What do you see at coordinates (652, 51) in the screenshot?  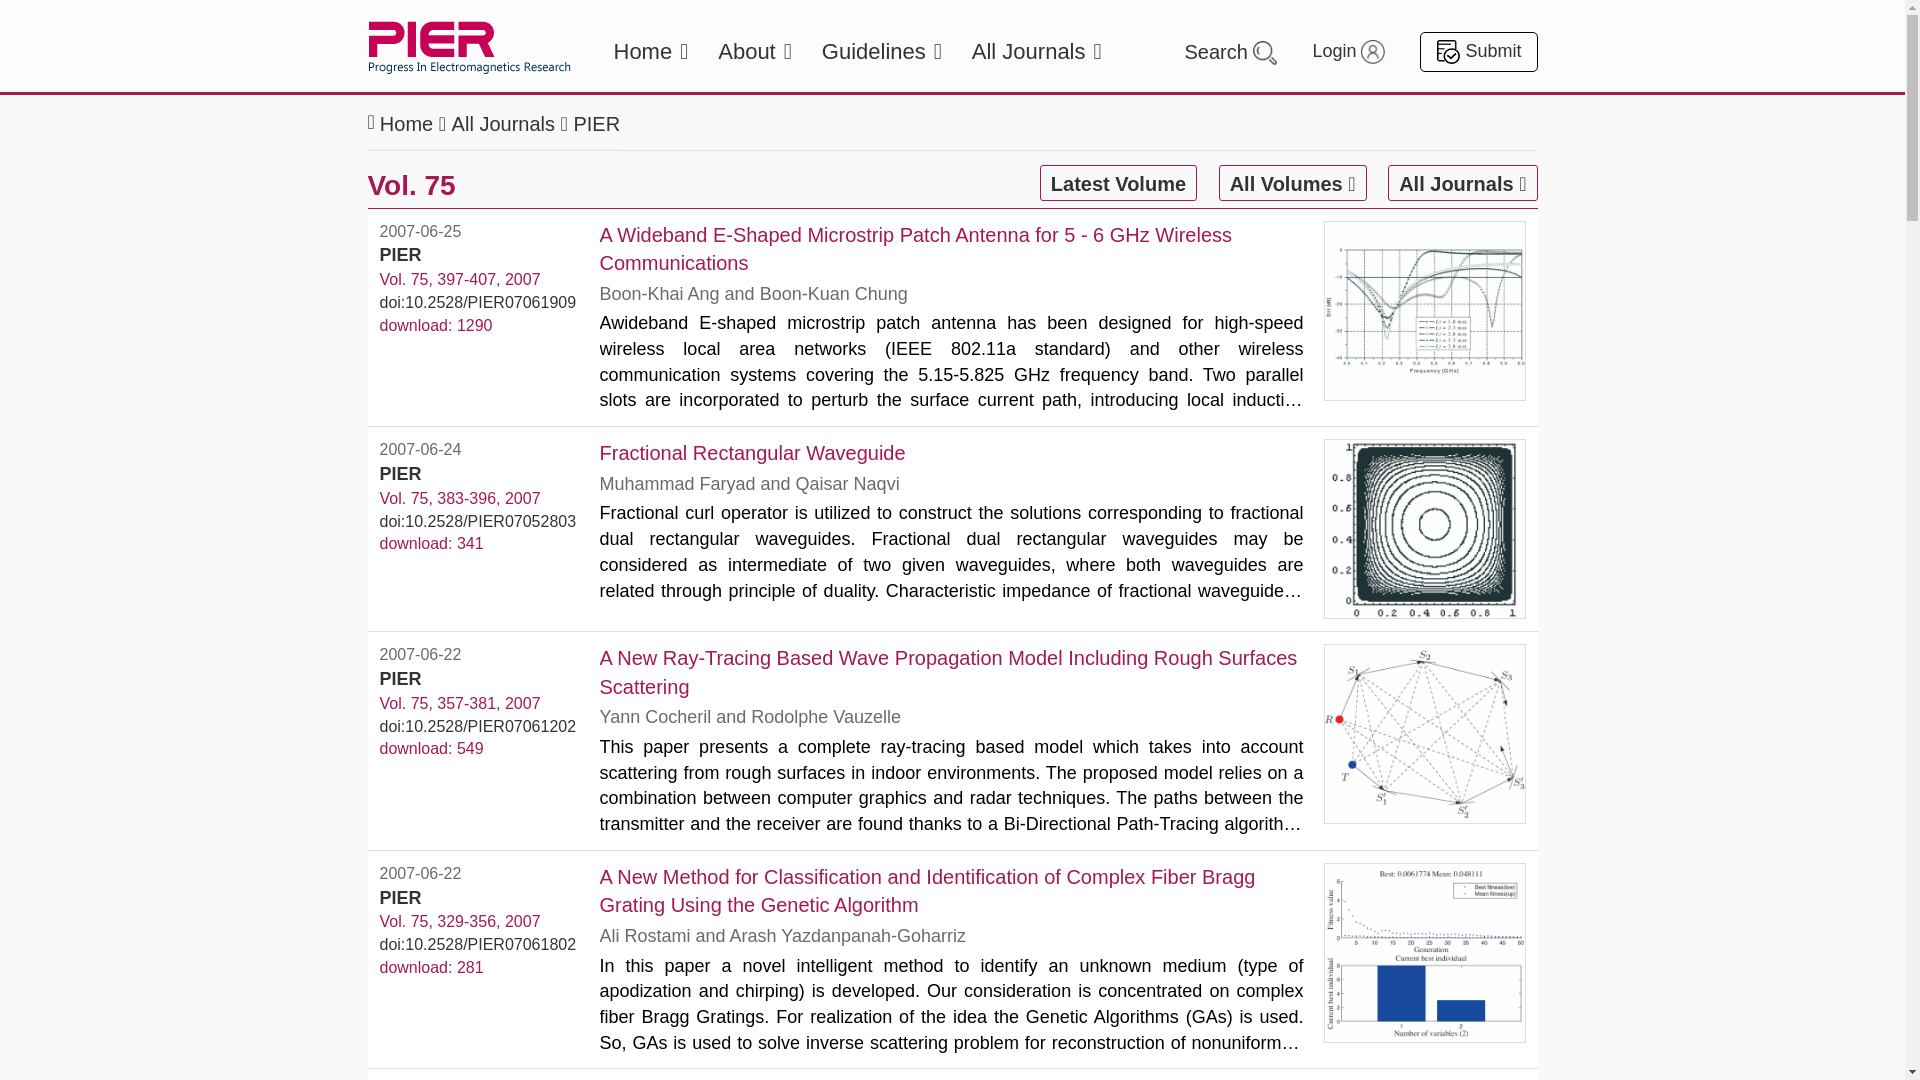 I see `Home` at bounding box center [652, 51].